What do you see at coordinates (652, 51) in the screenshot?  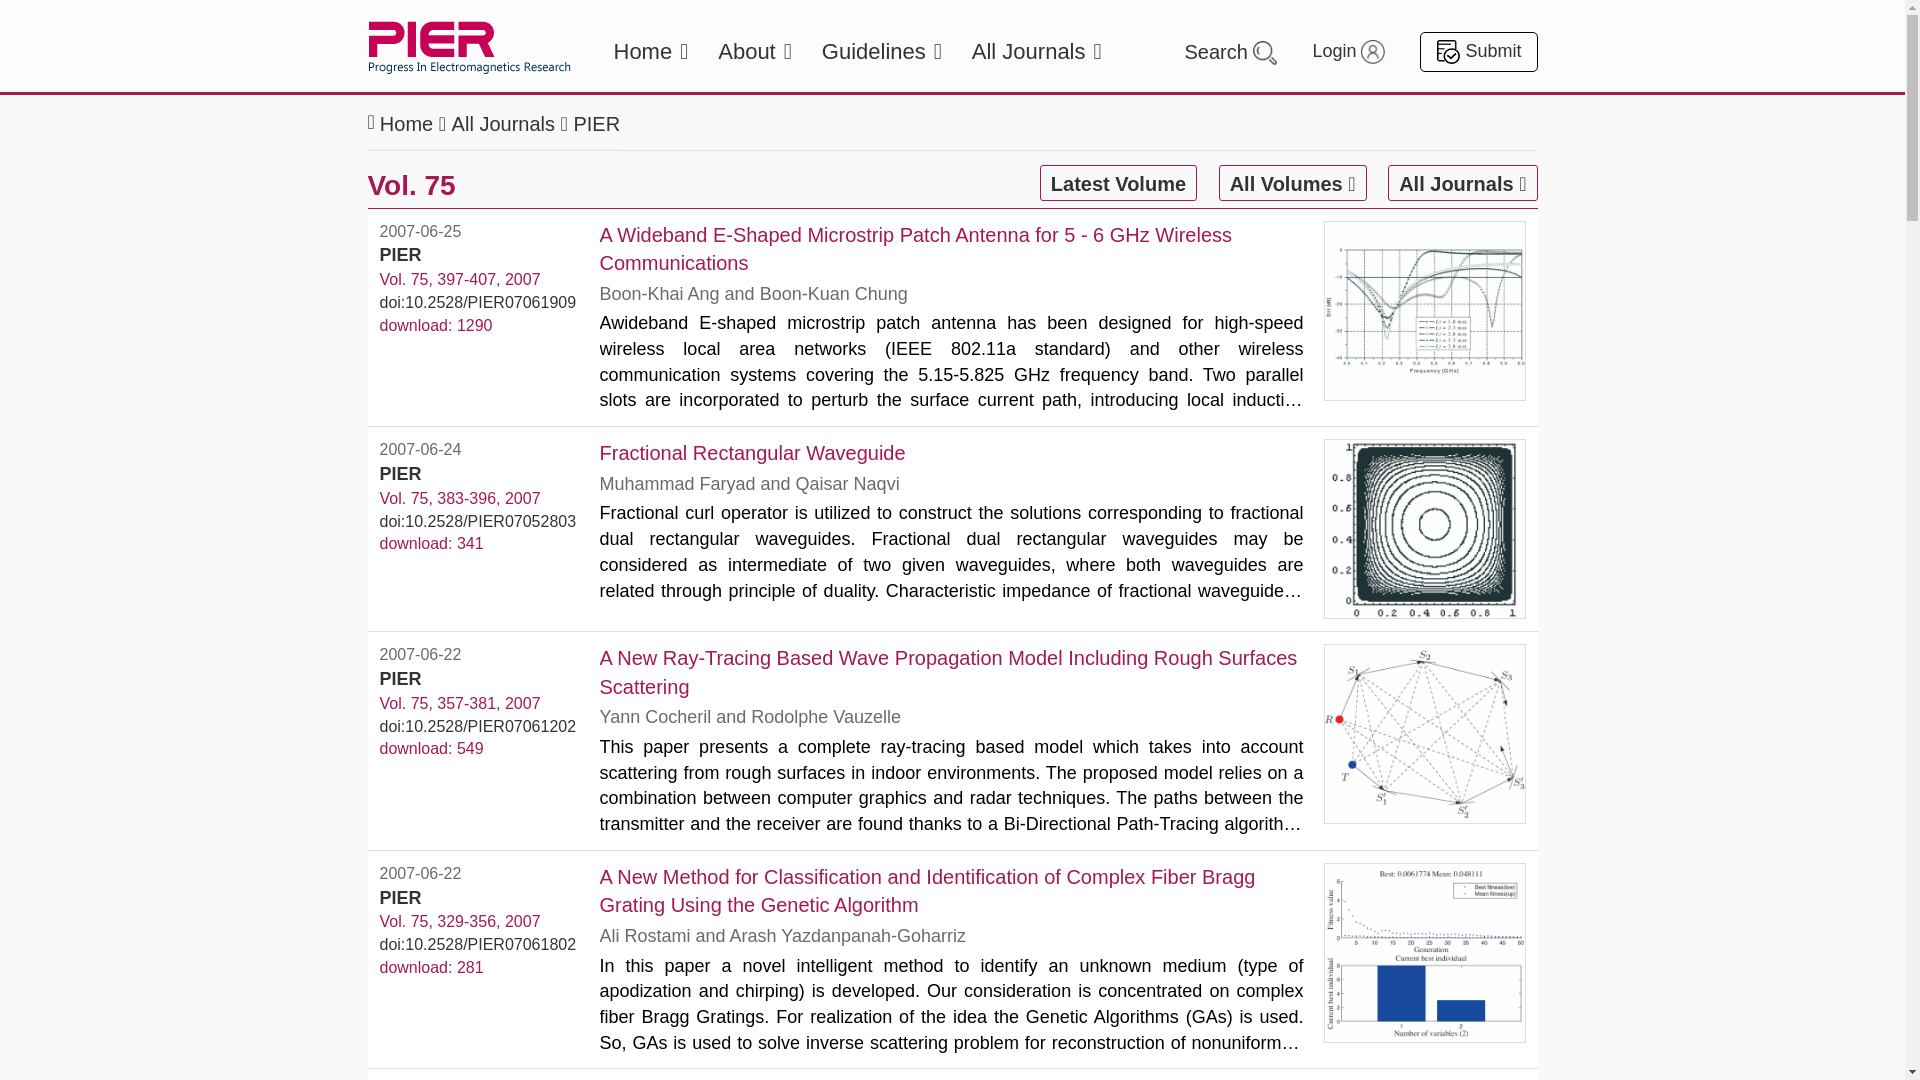 I see `Home` at bounding box center [652, 51].